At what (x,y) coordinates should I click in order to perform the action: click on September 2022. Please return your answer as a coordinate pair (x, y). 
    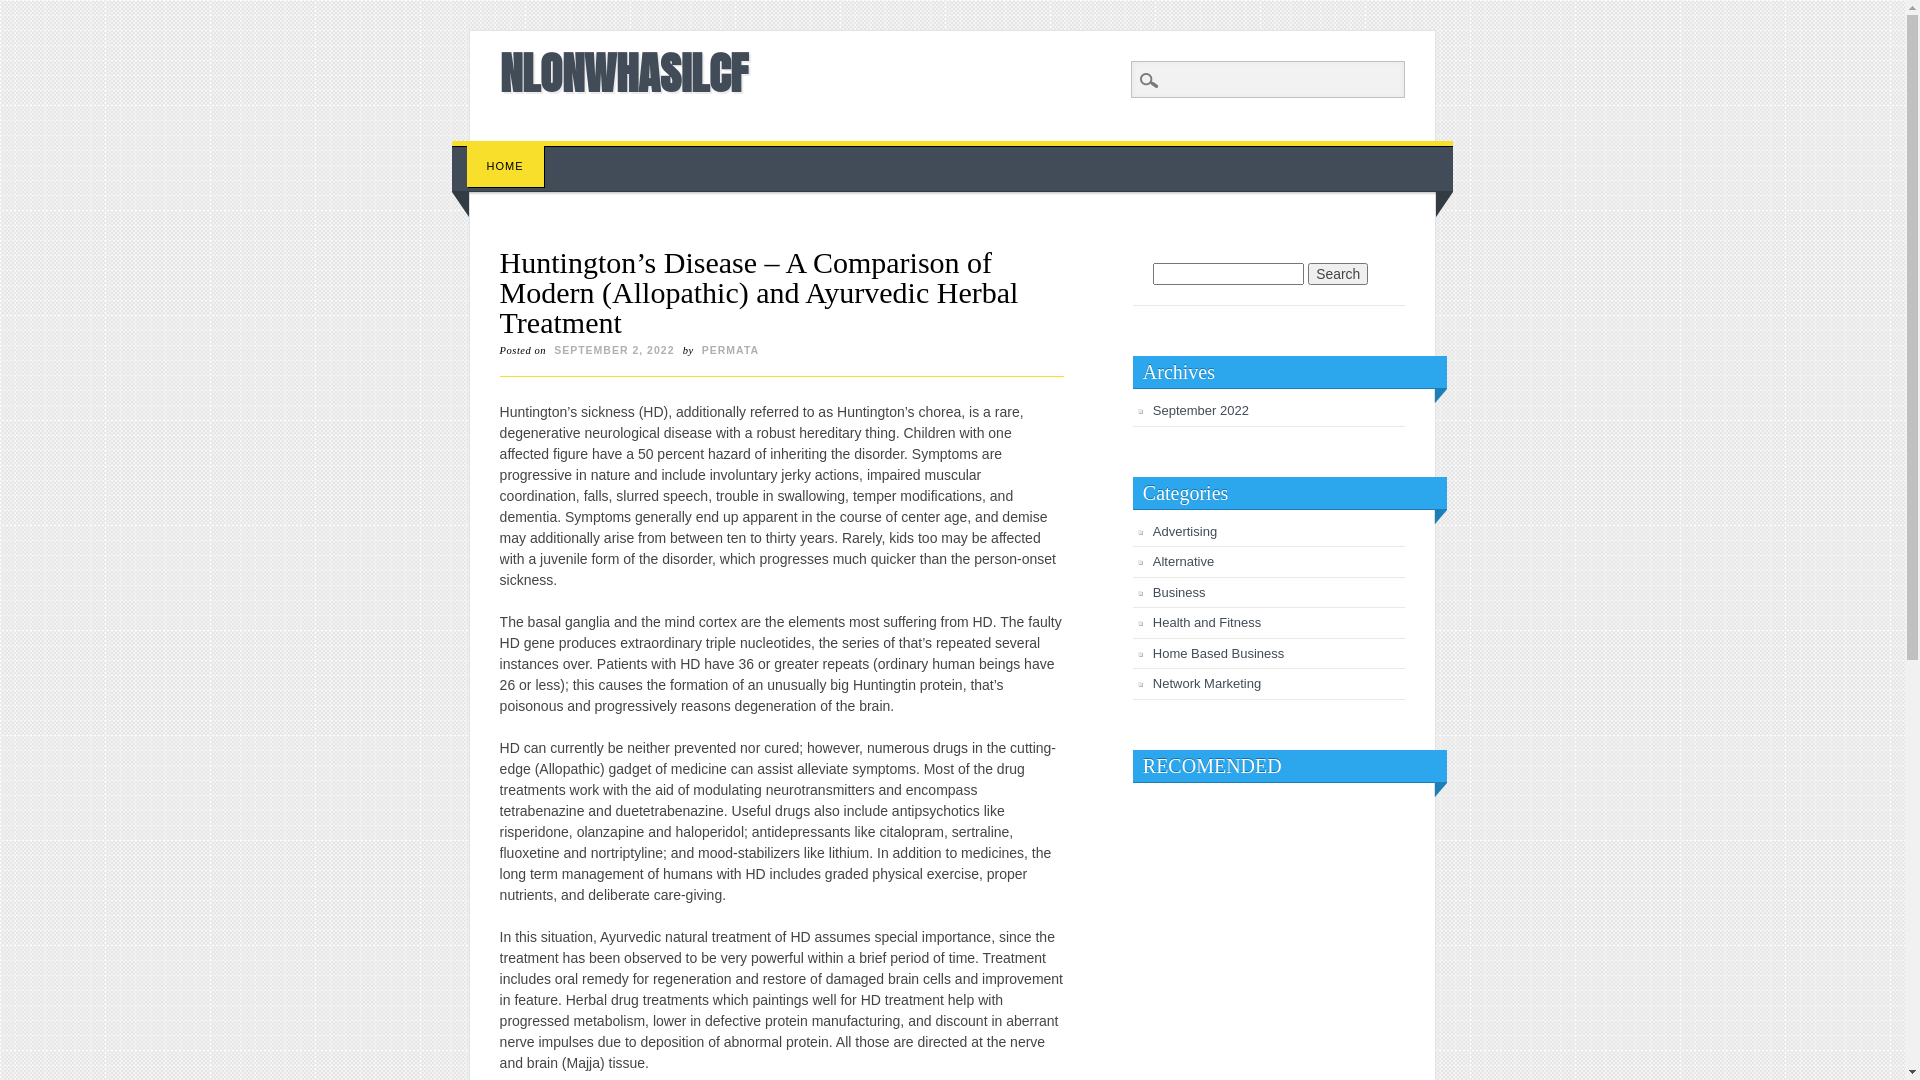
    Looking at the image, I should click on (1201, 410).